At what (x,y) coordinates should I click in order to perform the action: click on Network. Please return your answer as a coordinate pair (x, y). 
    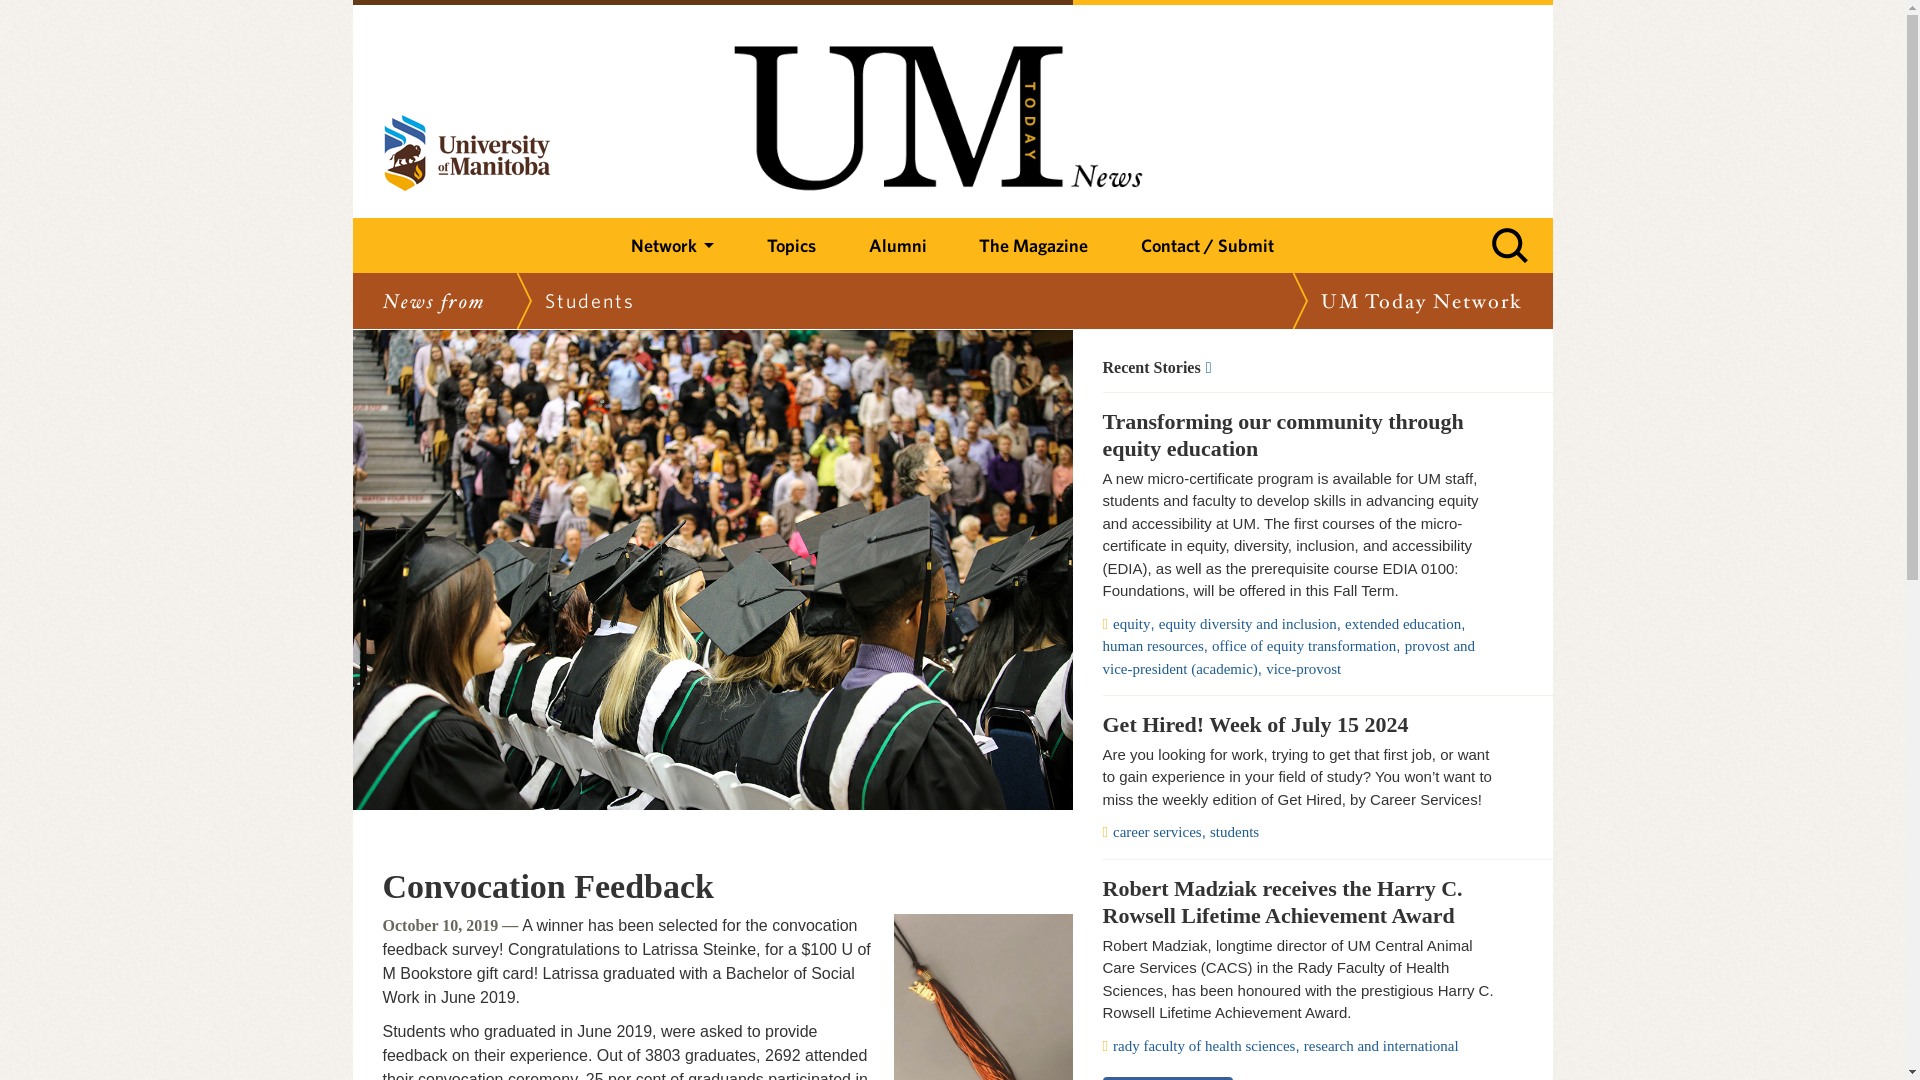
    Looking at the image, I should click on (672, 246).